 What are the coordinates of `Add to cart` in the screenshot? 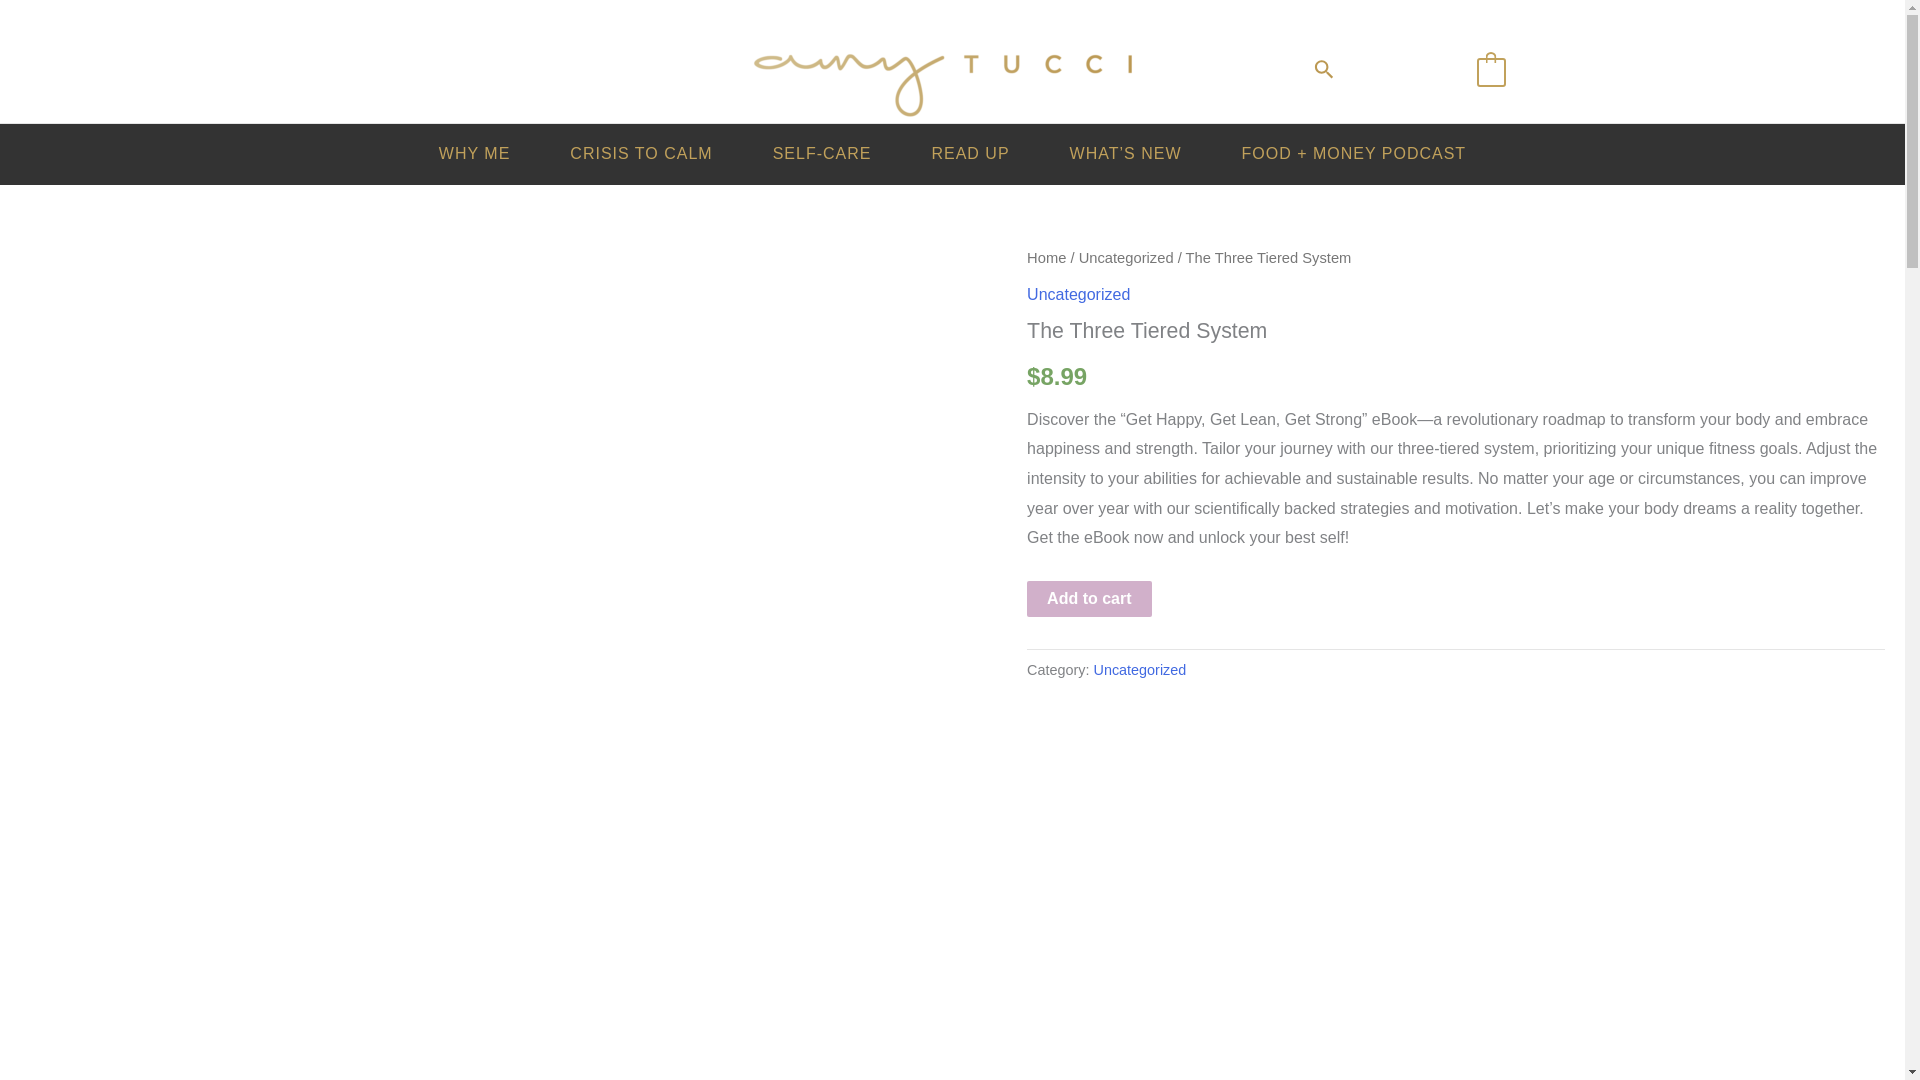 It's located at (1088, 598).